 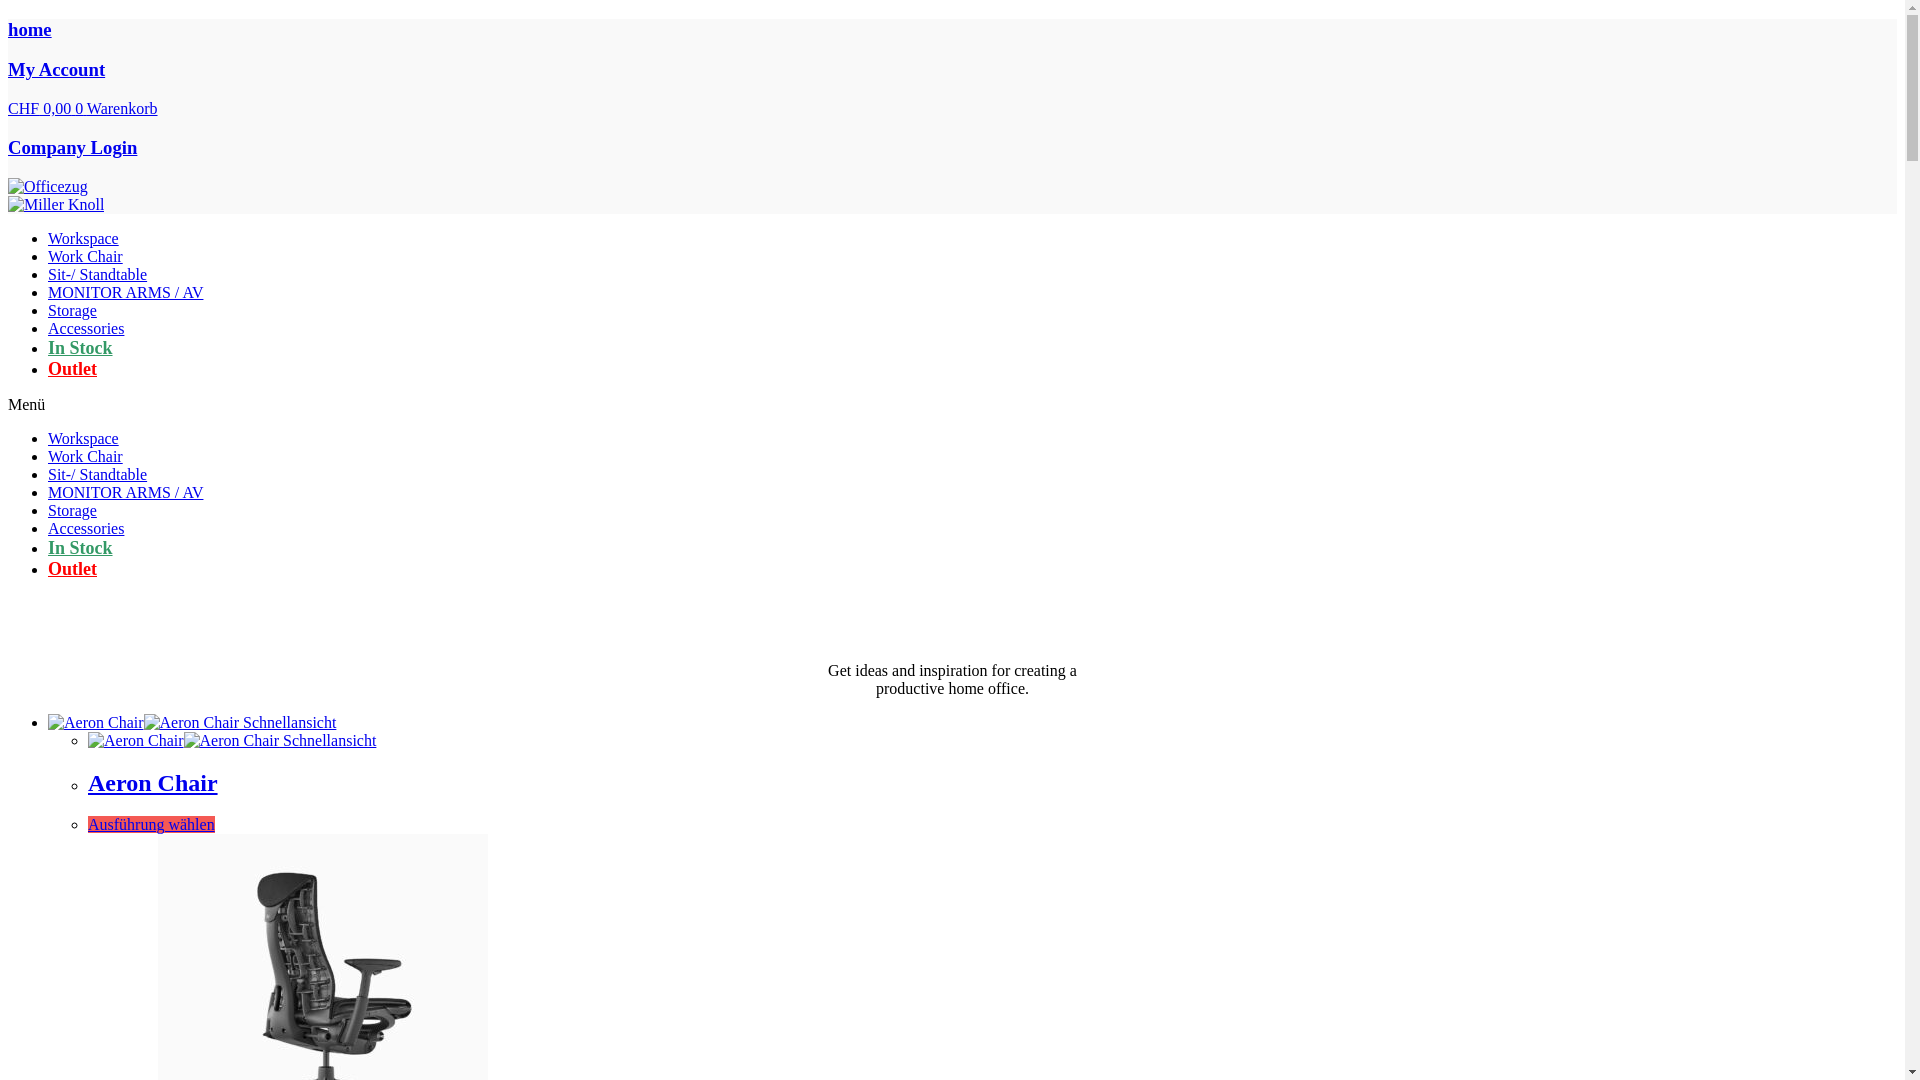 I want to click on Accessories, so click(x=86, y=528).